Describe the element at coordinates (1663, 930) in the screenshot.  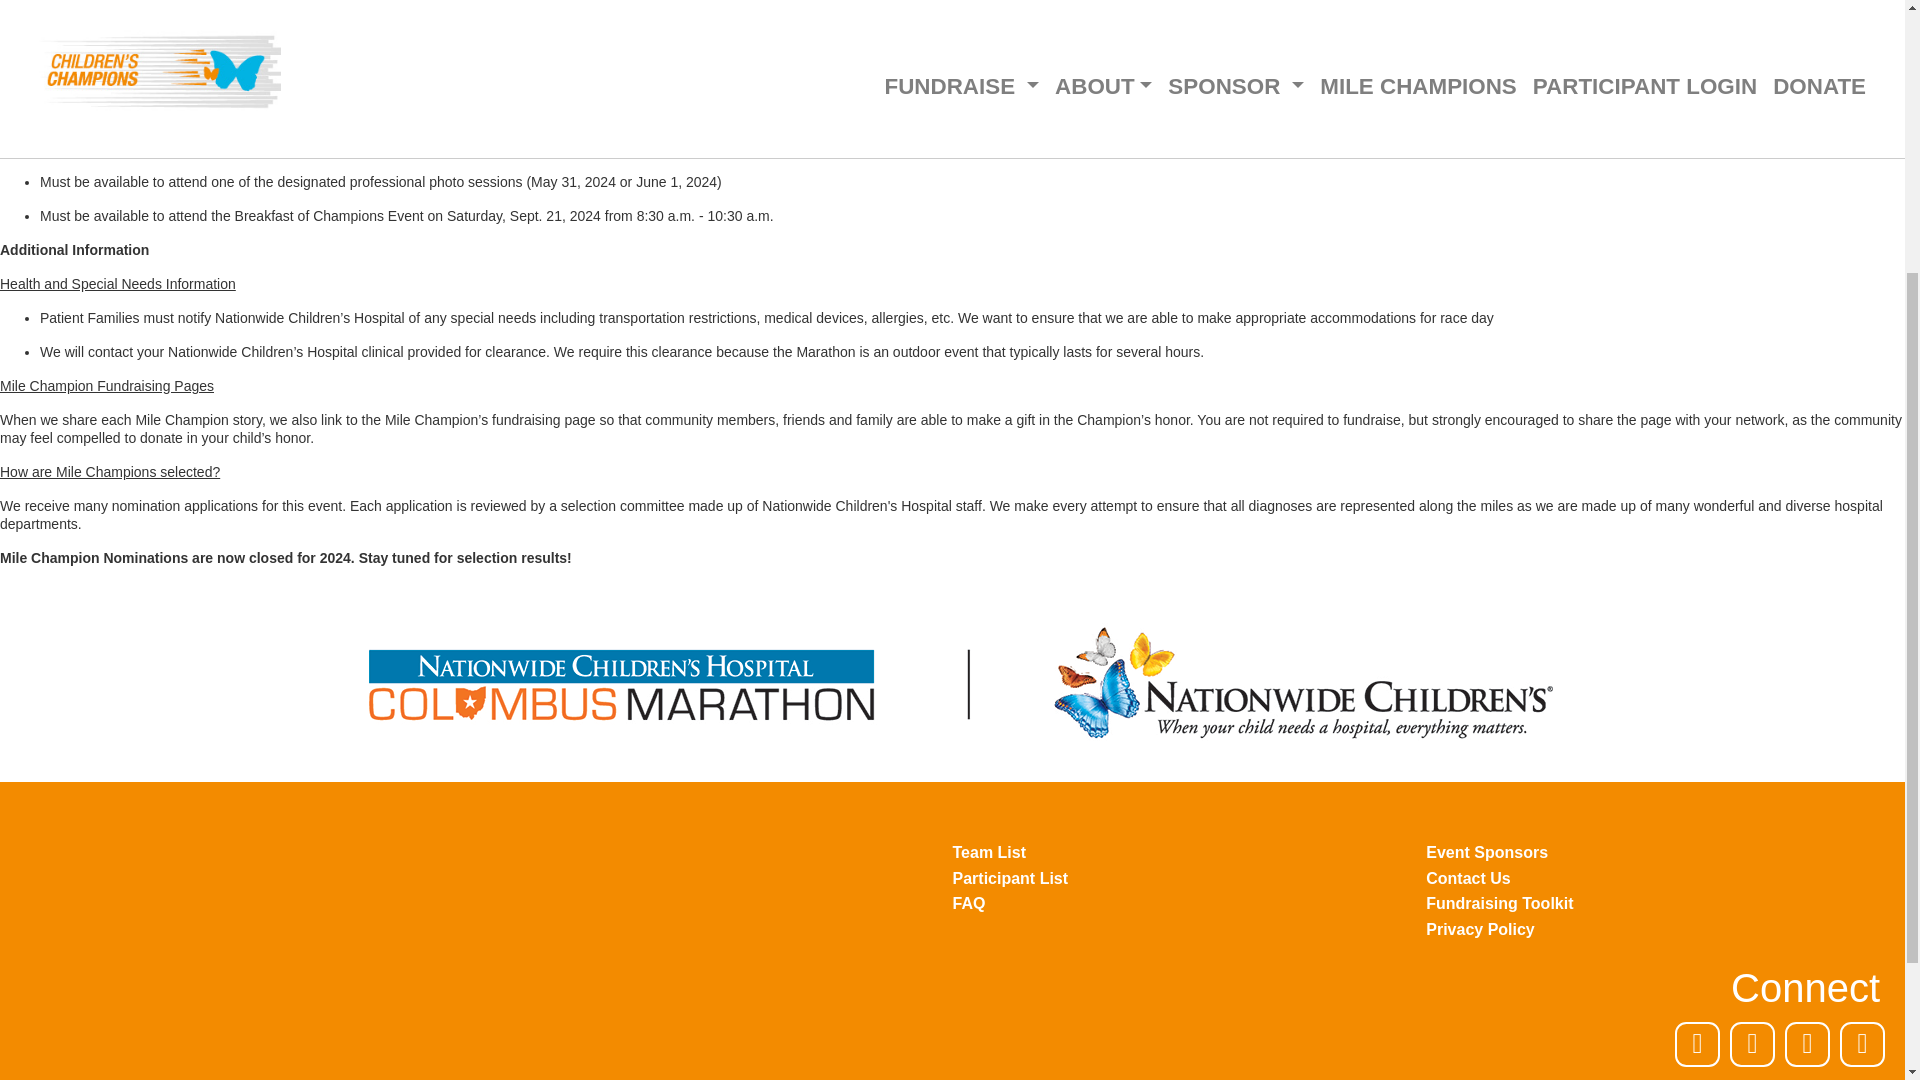
I see `Privacy Policy` at that location.